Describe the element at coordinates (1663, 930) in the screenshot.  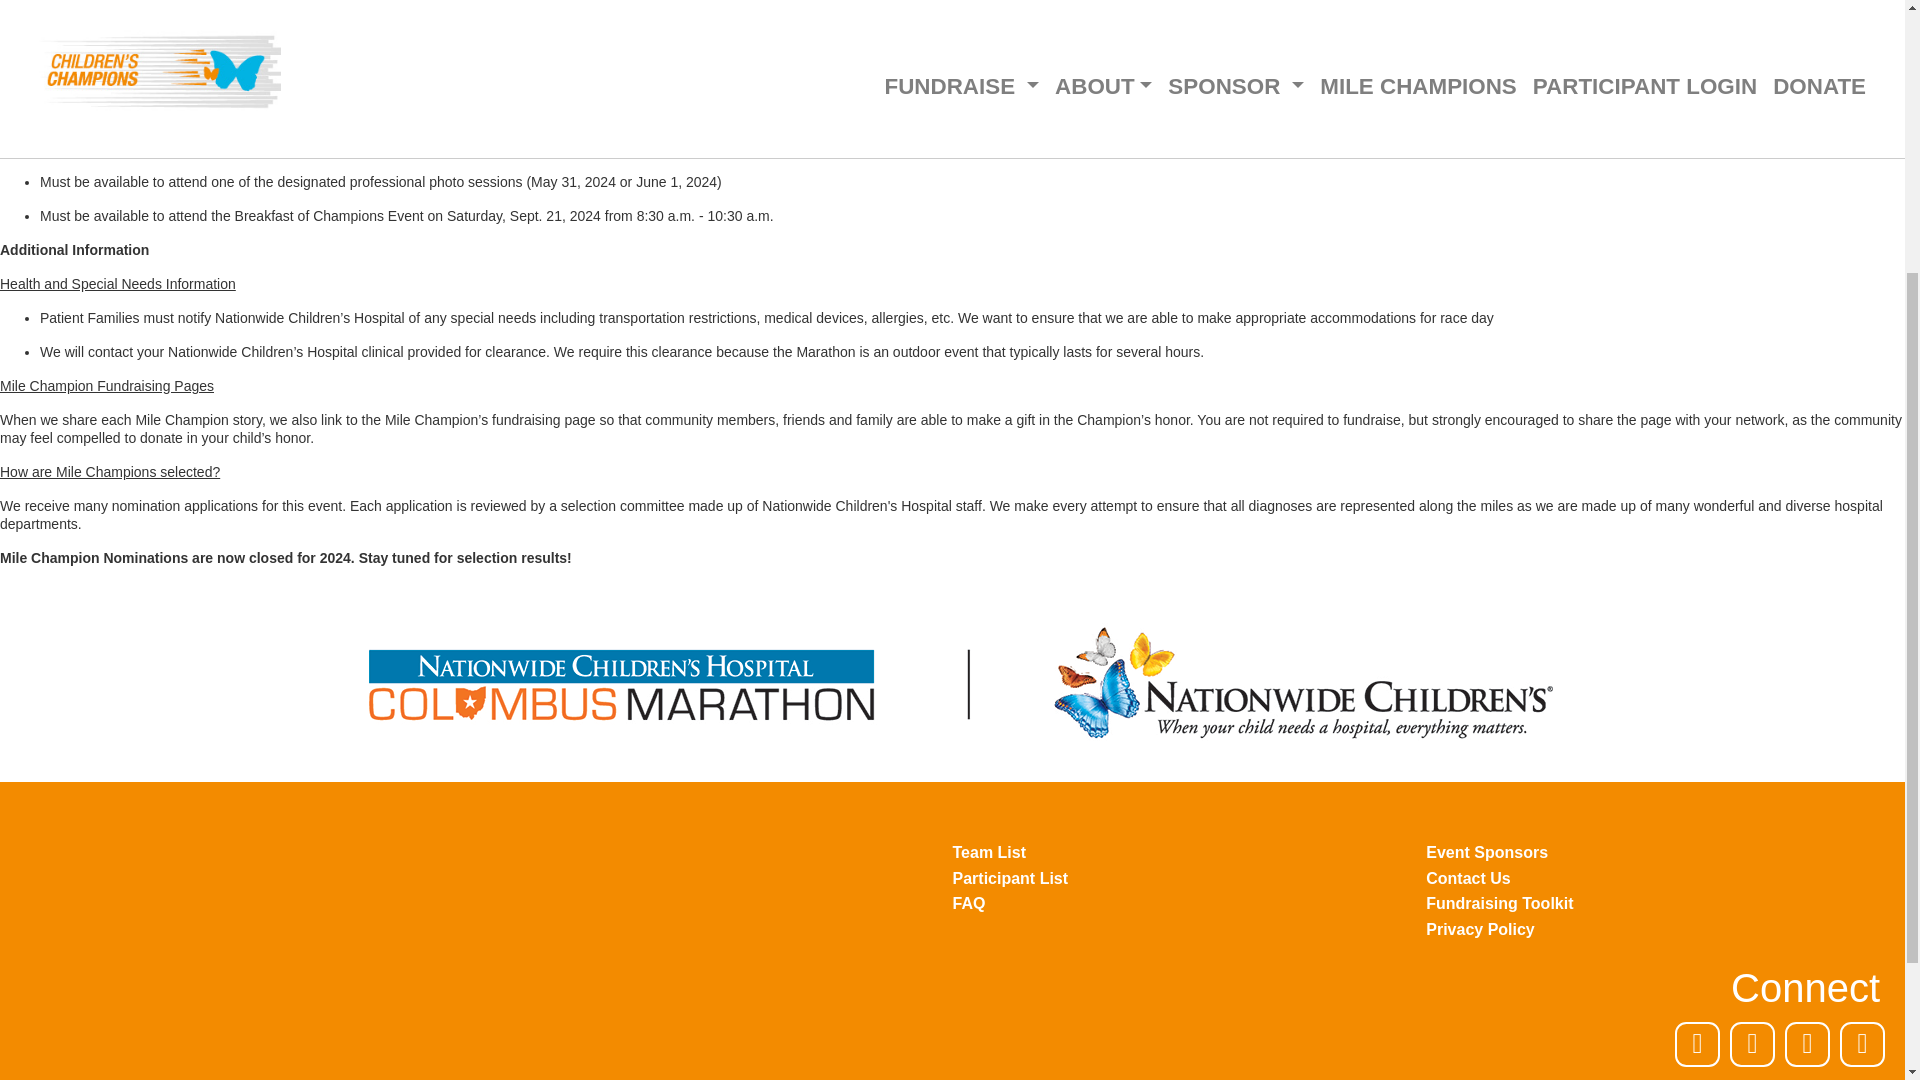
I see `Privacy Policy` at that location.